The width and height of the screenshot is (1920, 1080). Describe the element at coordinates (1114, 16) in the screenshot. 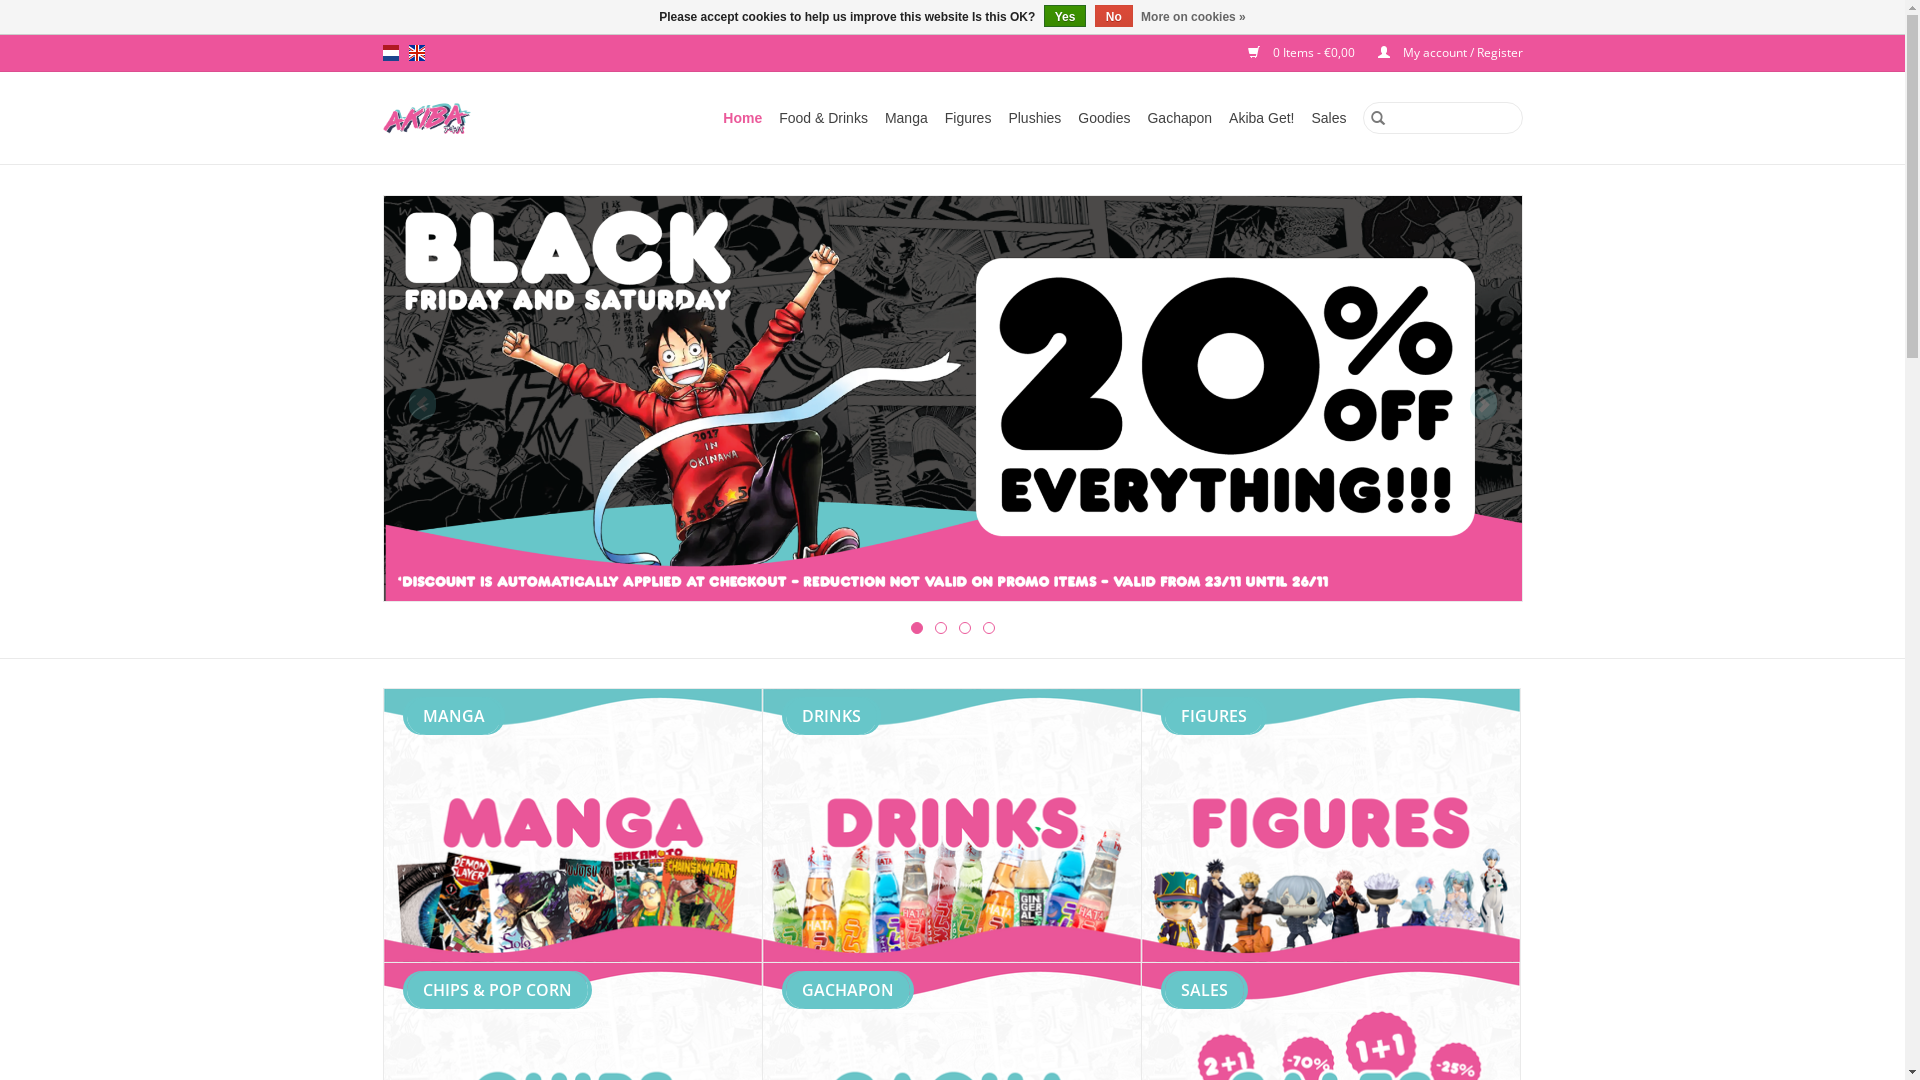

I see `No` at that location.